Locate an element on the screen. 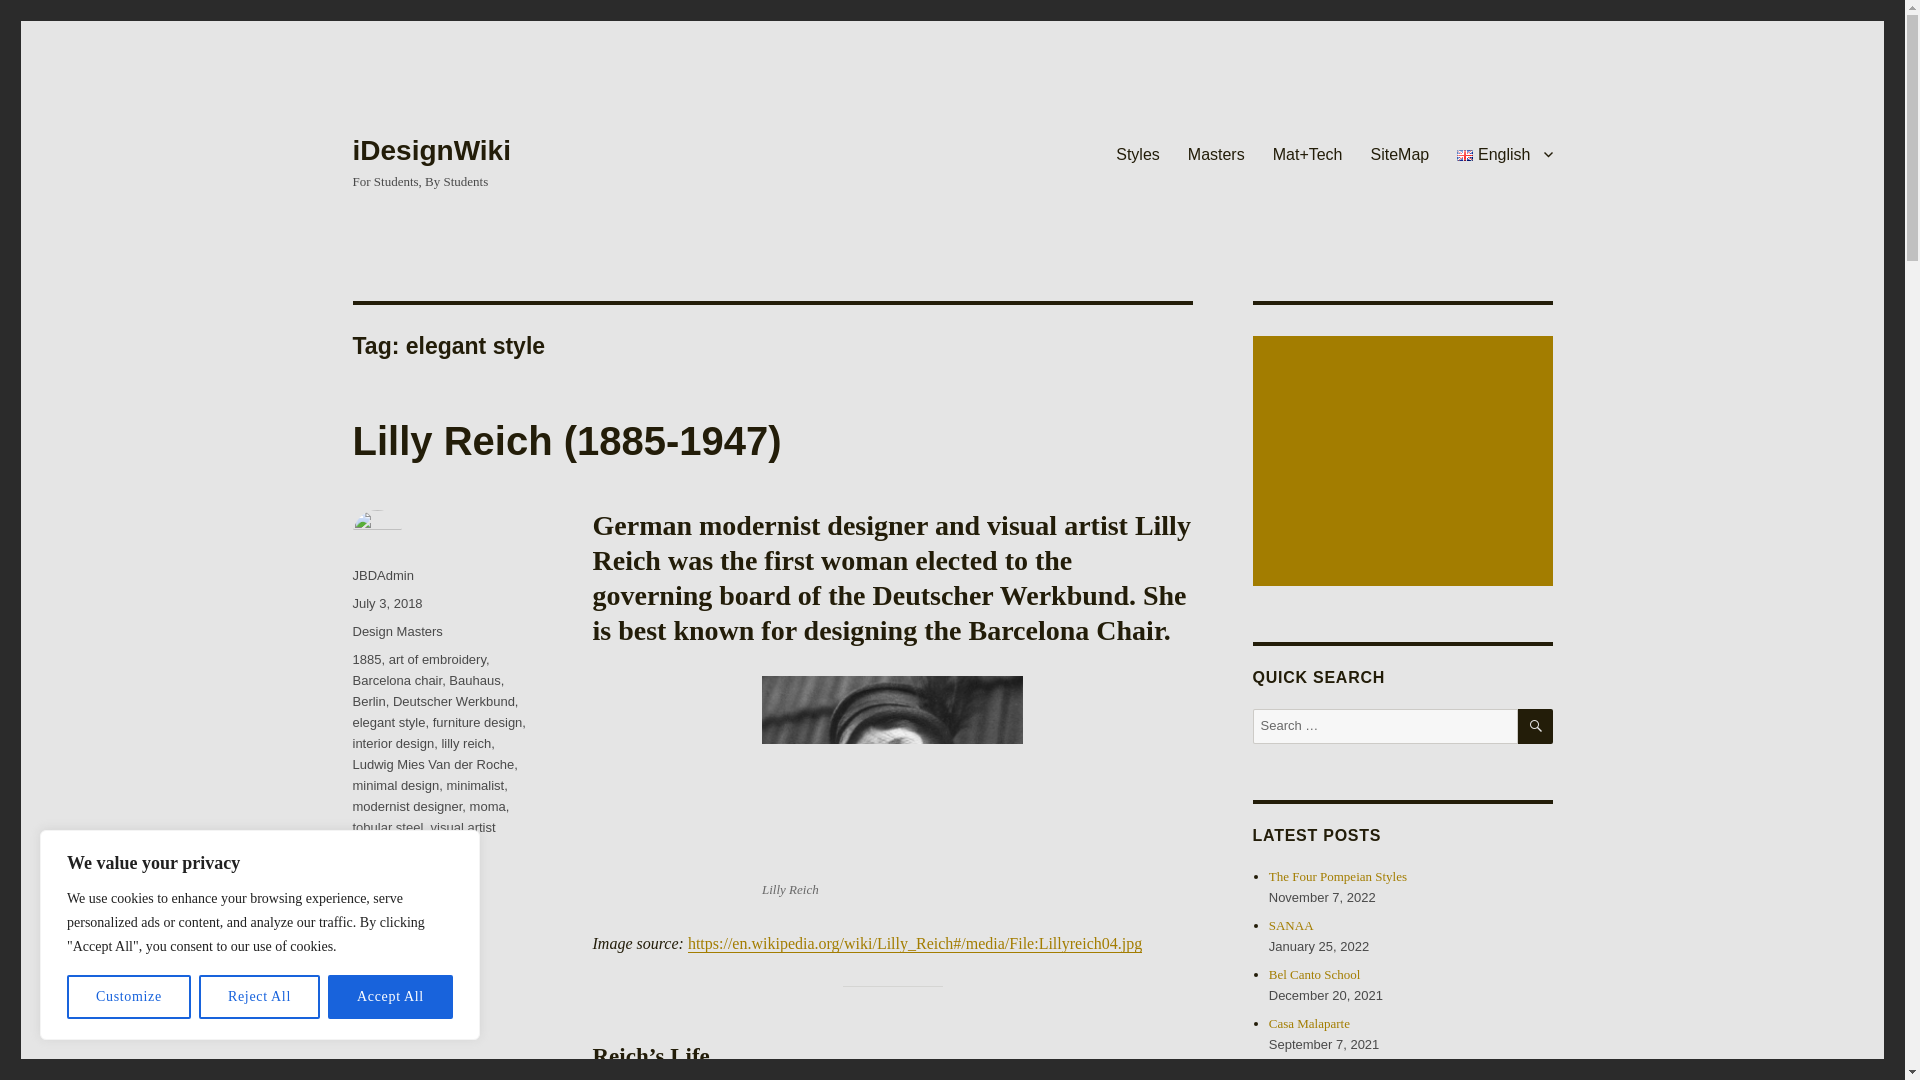 This screenshot has height=1080, width=1920. iDesignWiki is located at coordinates (430, 150).